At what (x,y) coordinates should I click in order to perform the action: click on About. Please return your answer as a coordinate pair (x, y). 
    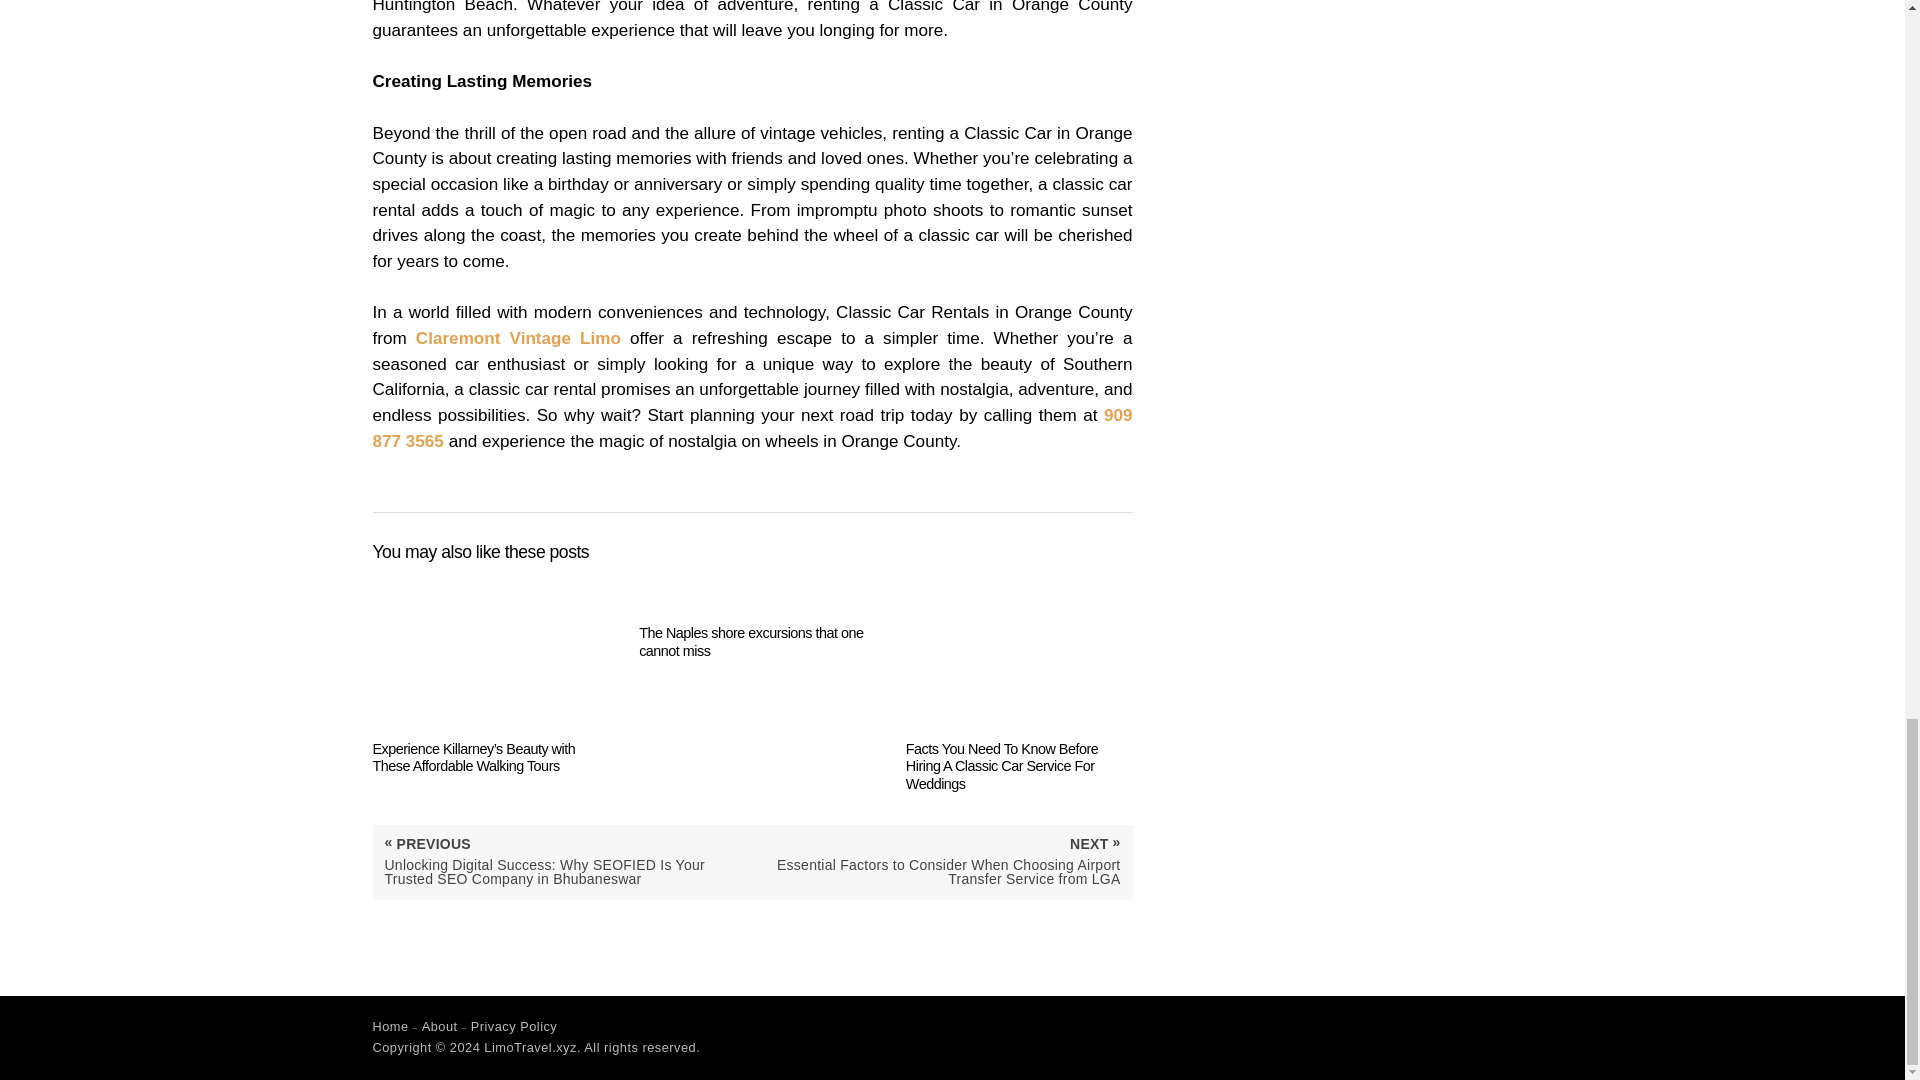
    Looking at the image, I should click on (440, 1026).